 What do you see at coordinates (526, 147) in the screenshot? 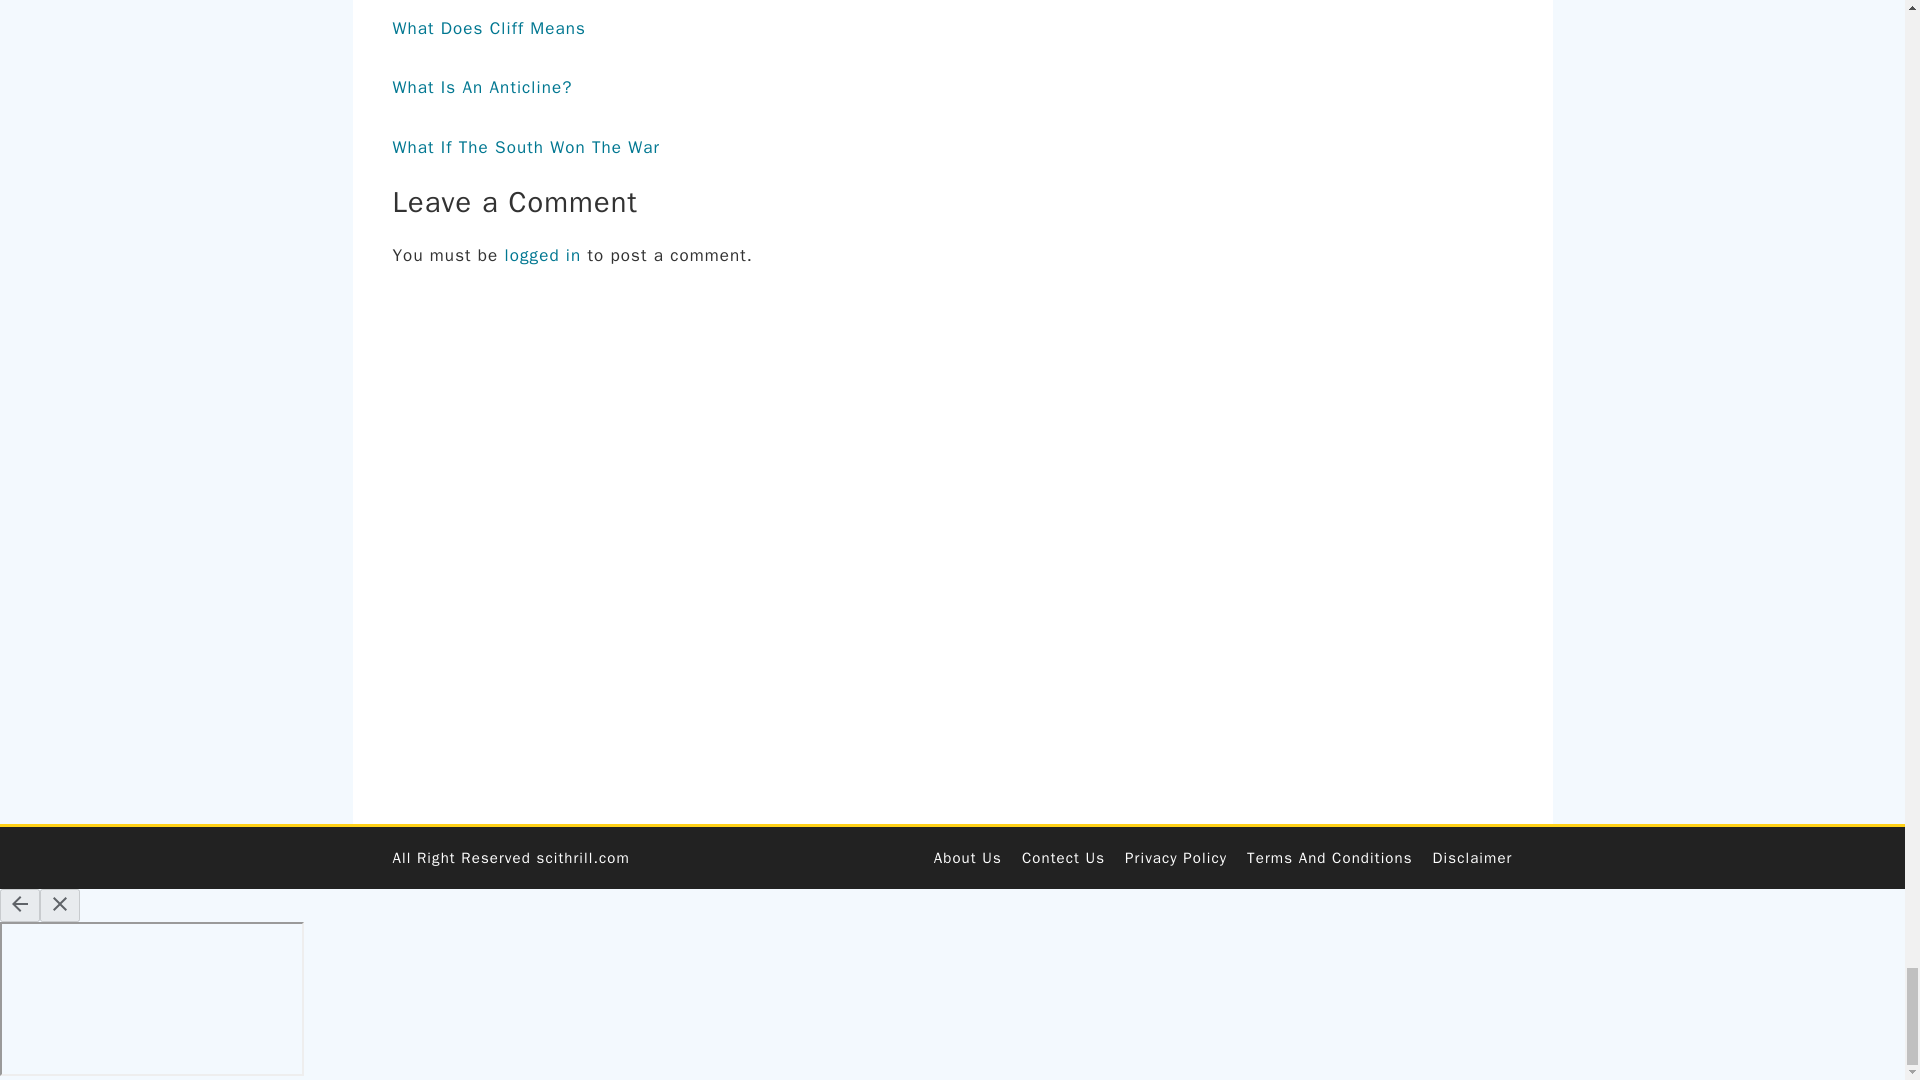
I see `What If The South Won The War` at bounding box center [526, 147].